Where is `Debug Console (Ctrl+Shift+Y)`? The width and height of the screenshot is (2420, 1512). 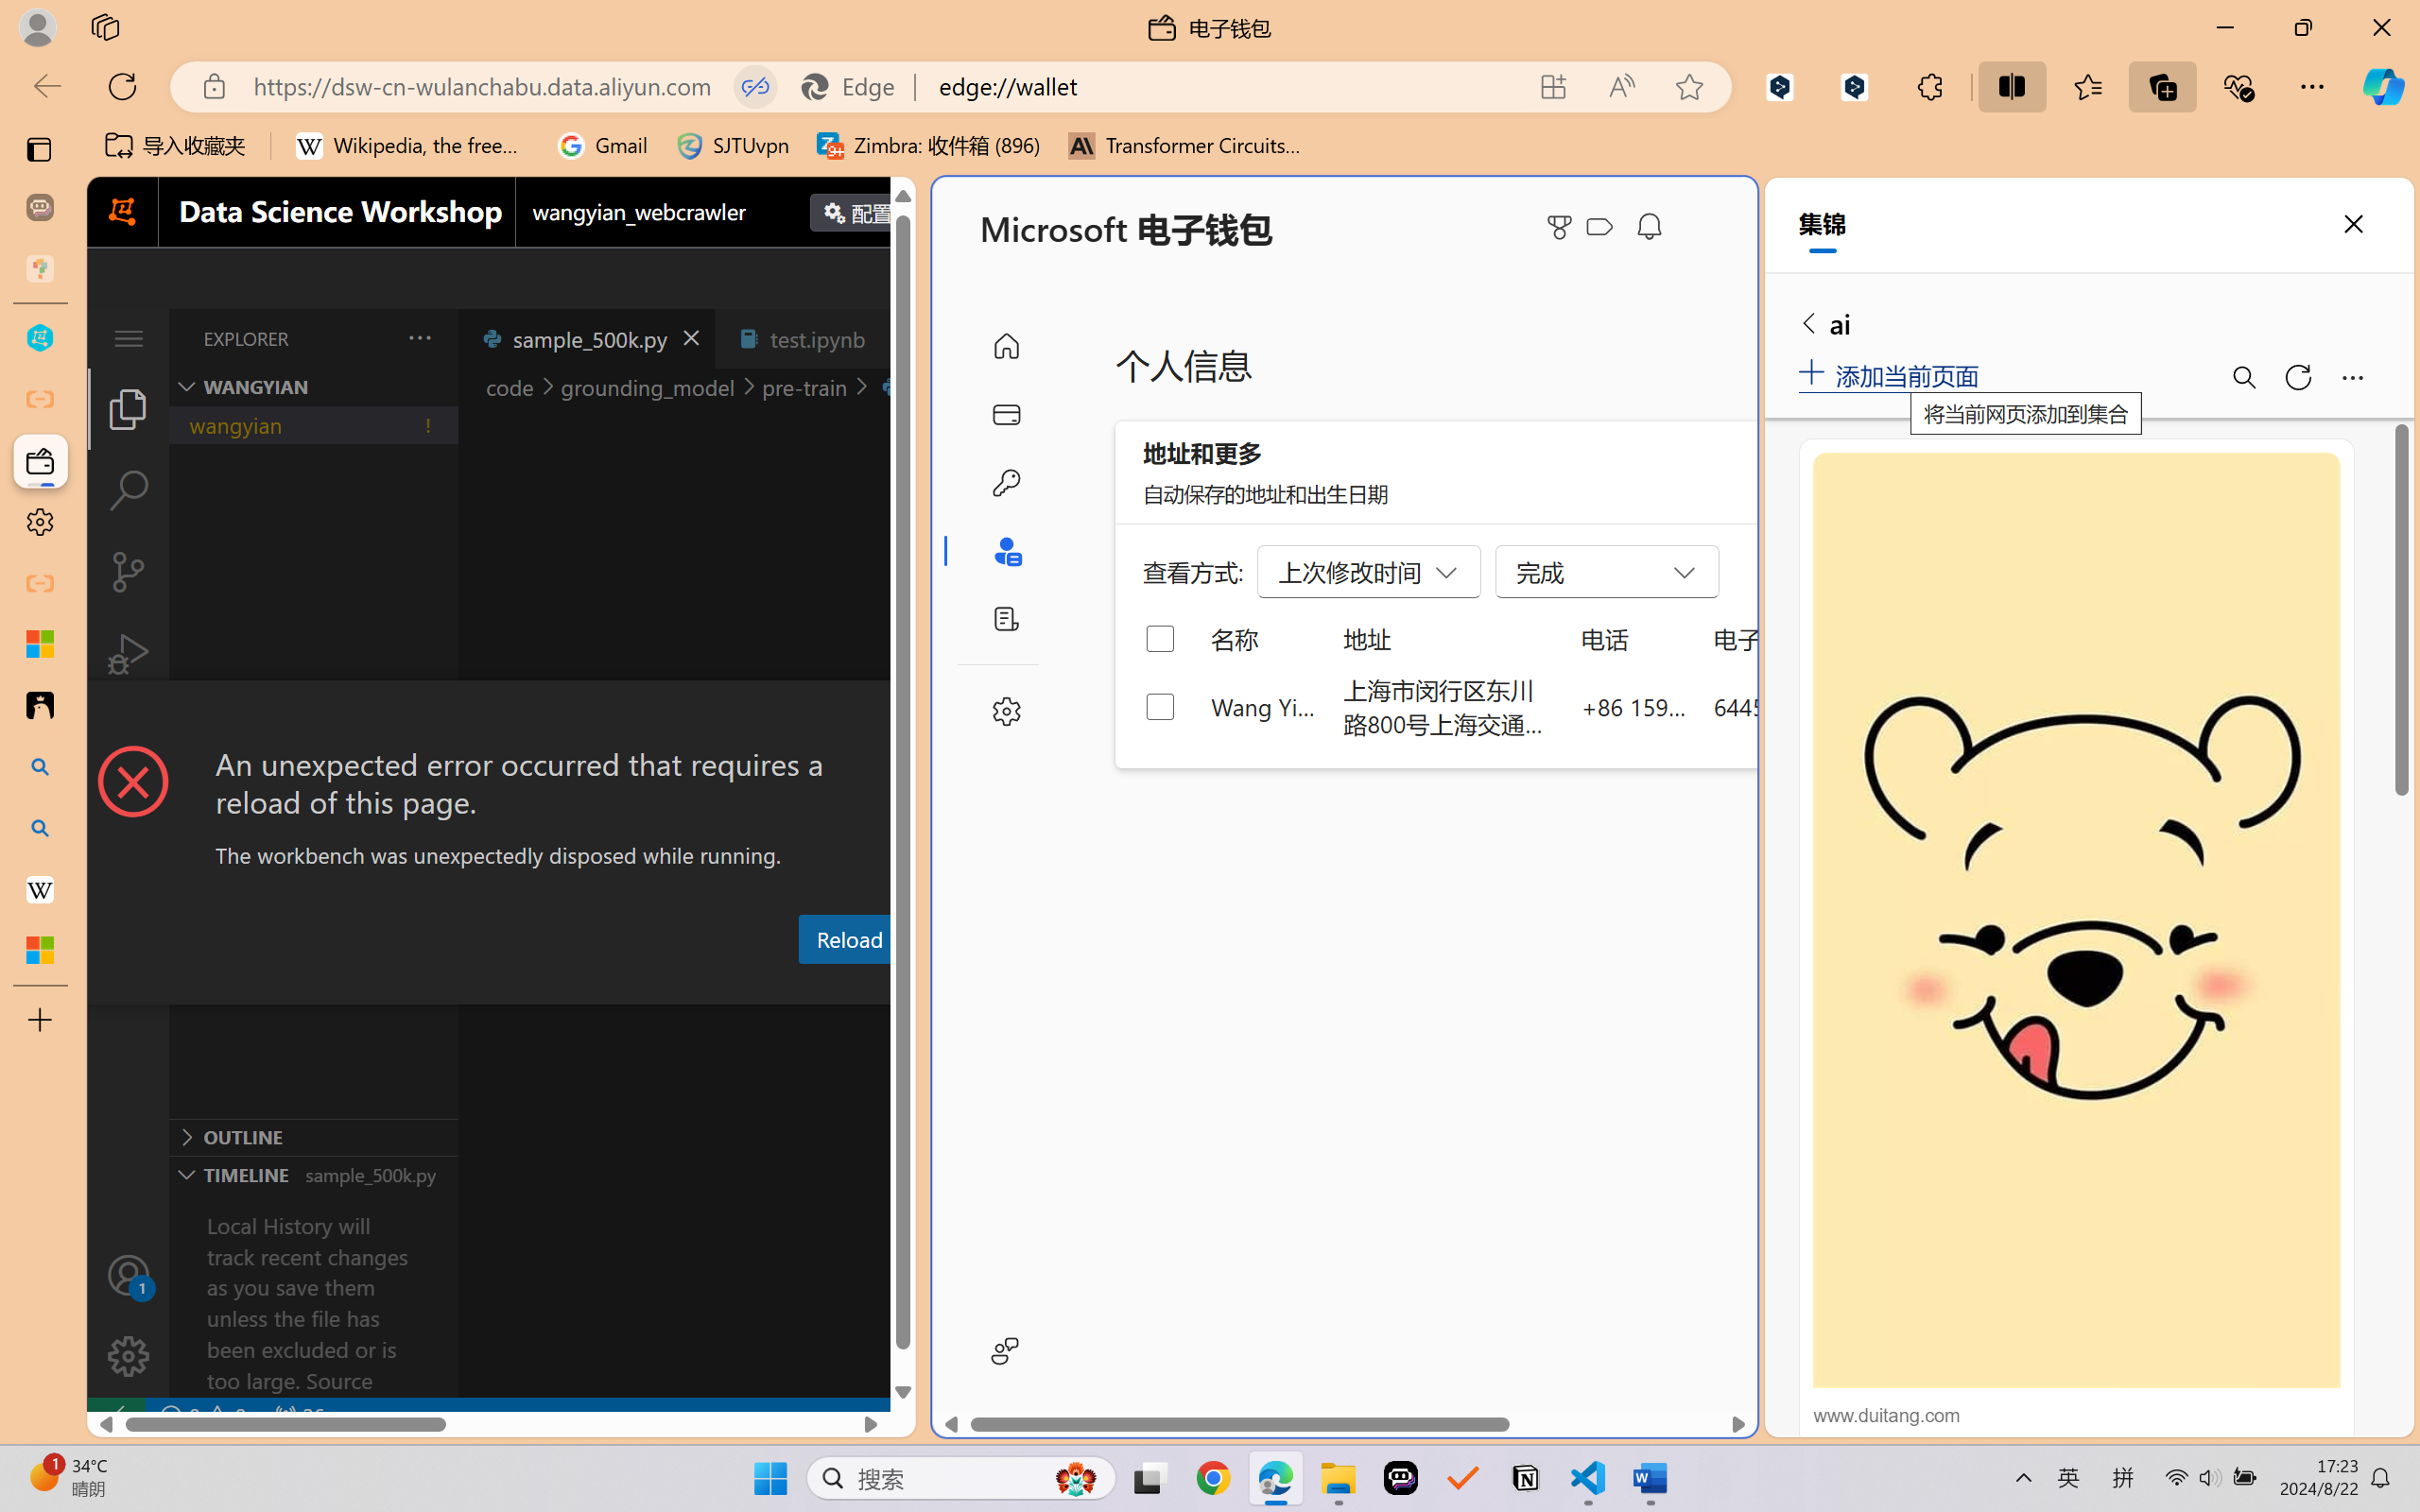
Debug Console (Ctrl+Shift+Y) is located at coordinates (807, 986).